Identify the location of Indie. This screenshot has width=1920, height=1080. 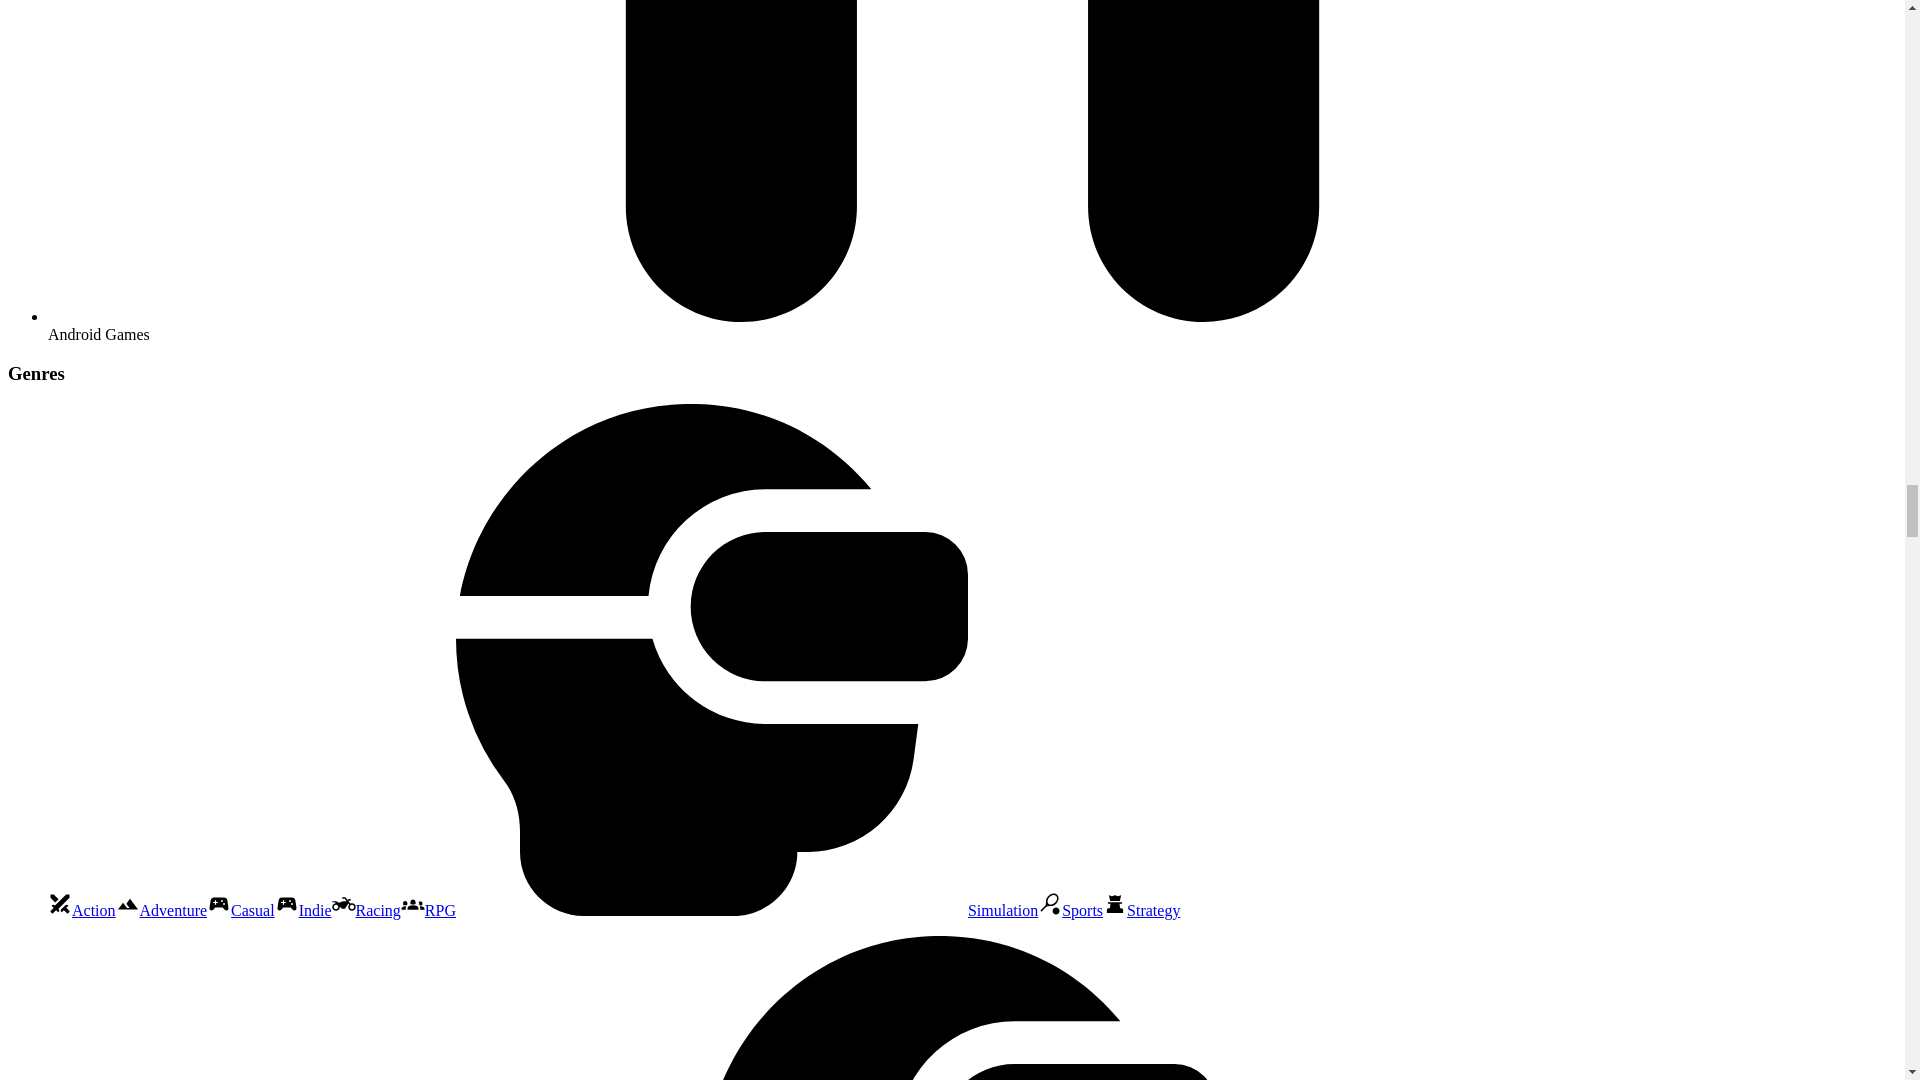
(303, 910).